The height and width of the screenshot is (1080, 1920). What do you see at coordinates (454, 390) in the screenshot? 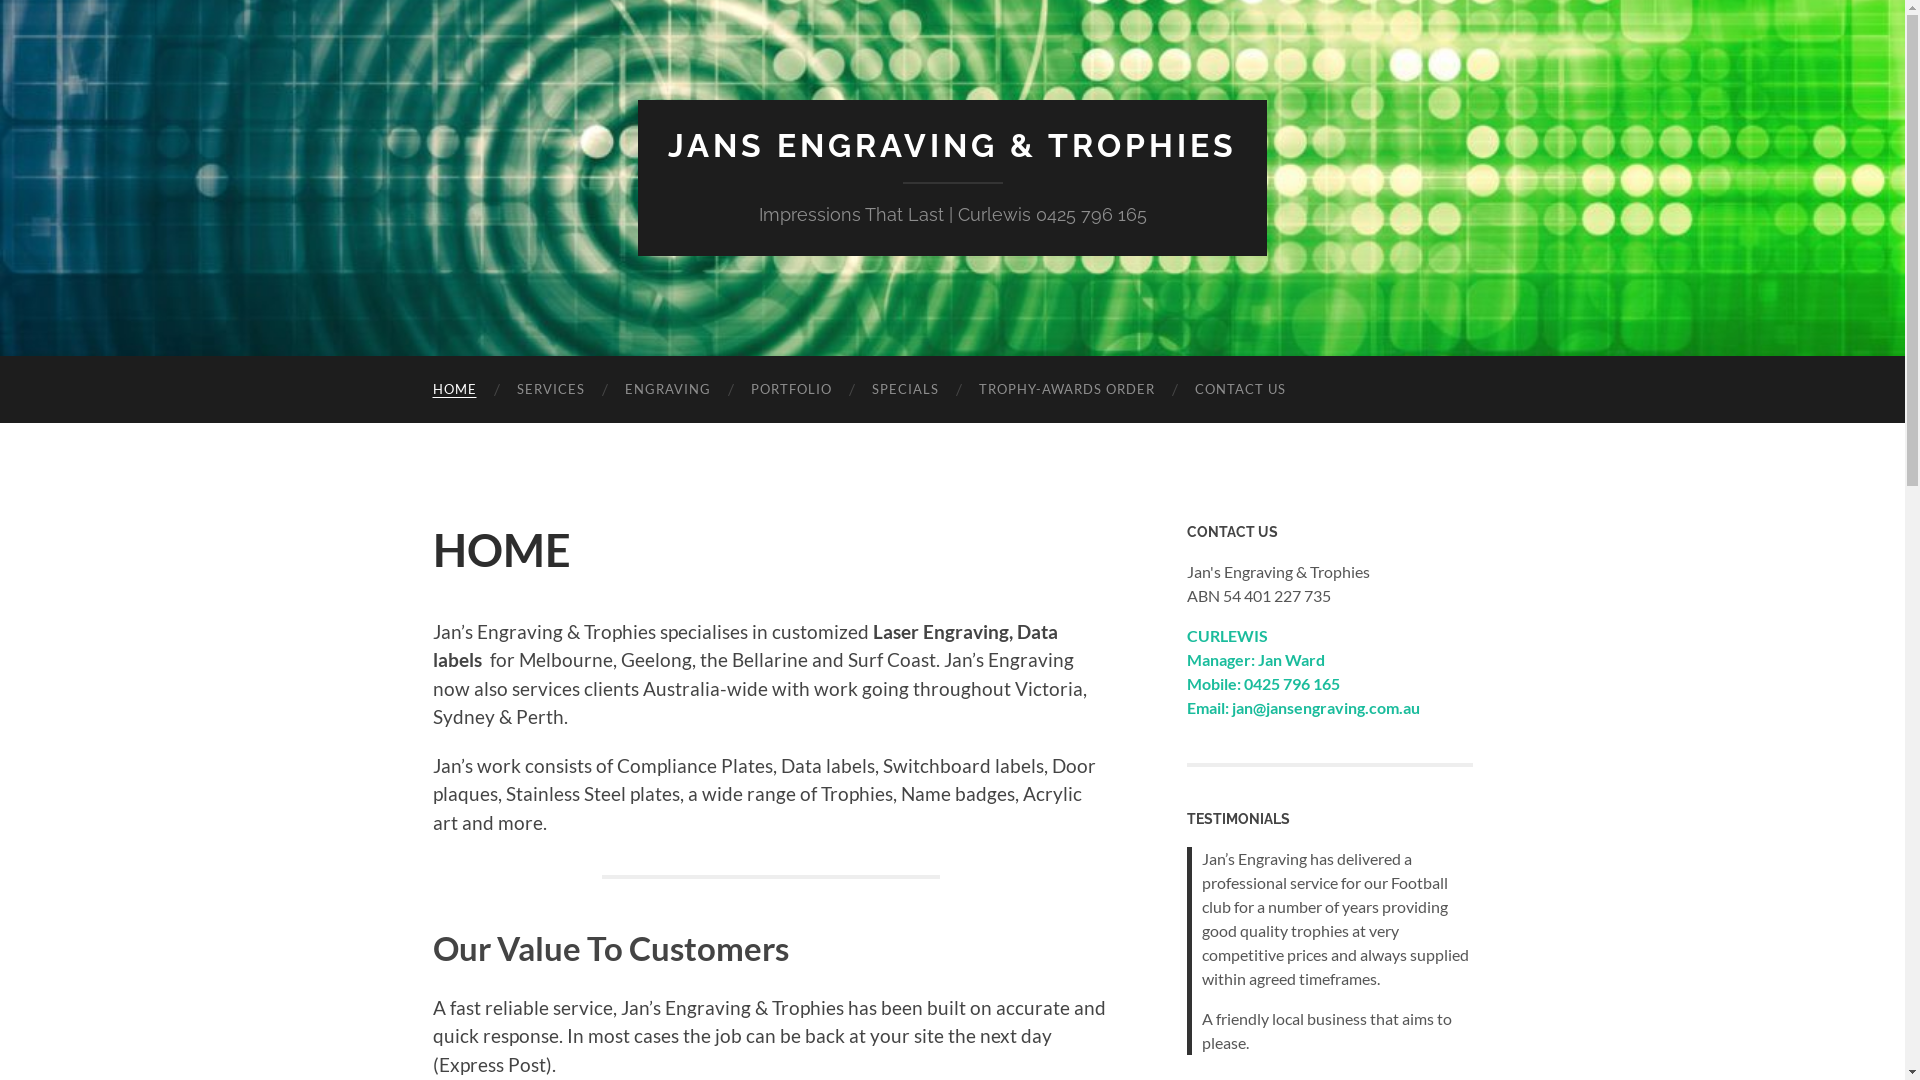
I see `HOME` at bounding box center [454, 390].